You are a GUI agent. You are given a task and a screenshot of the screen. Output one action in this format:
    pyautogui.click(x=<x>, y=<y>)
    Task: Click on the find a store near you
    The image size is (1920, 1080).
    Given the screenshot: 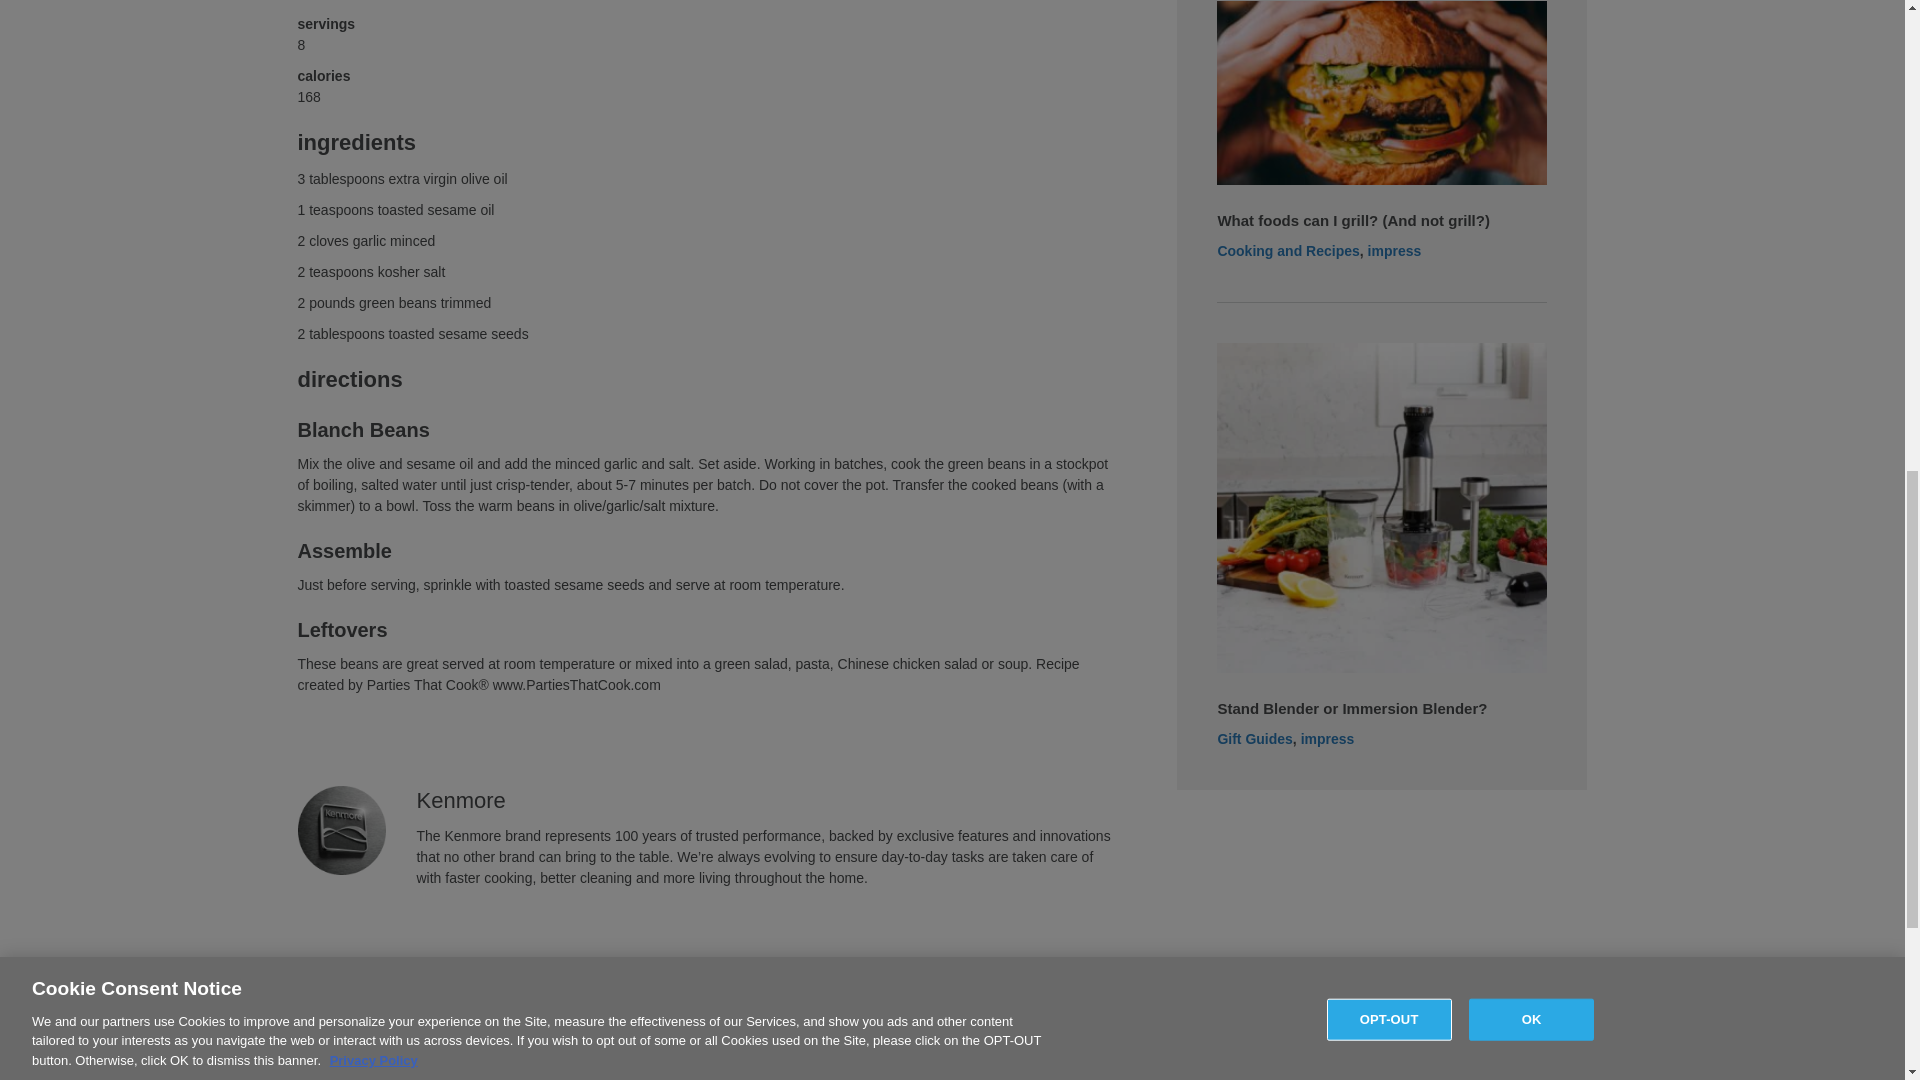 What is the action you would take?
    pyautogui.click(x=290, y=1074)
    